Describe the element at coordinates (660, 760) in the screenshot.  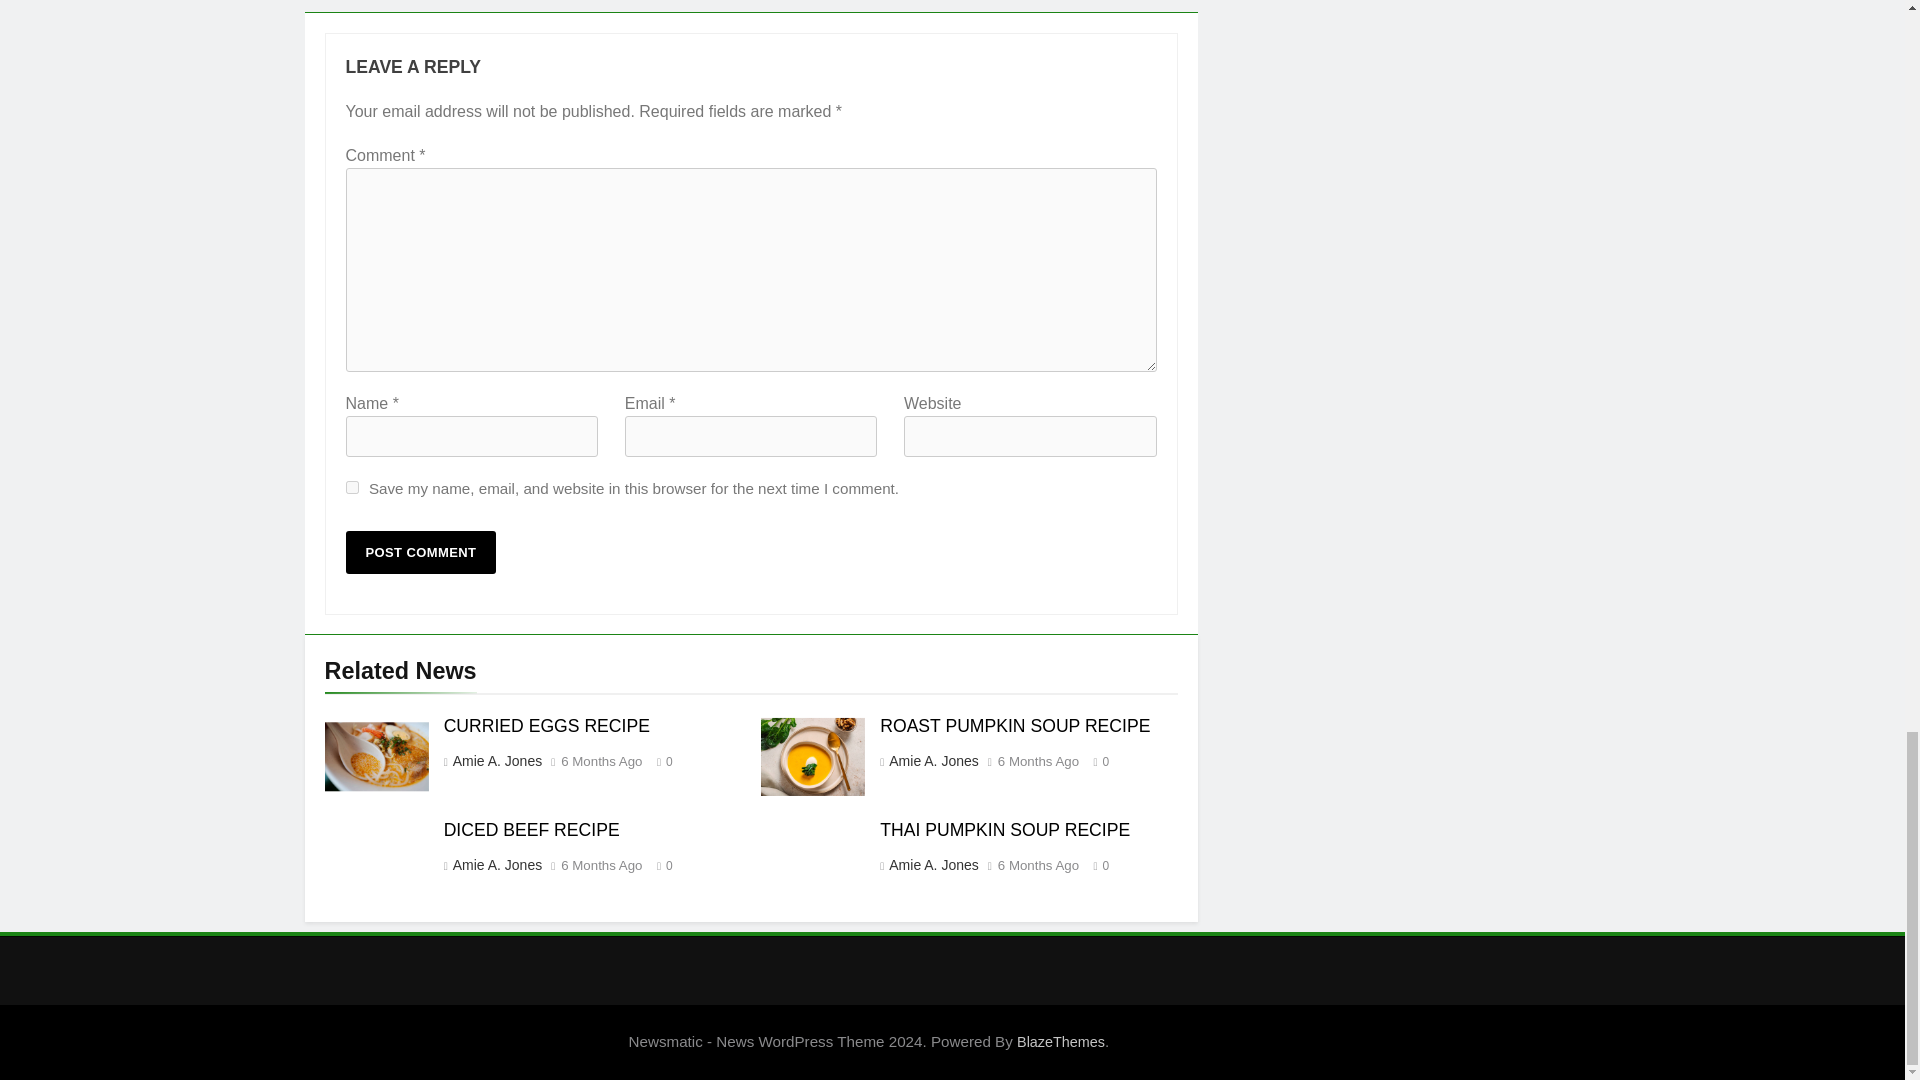
I see `0` at that location.